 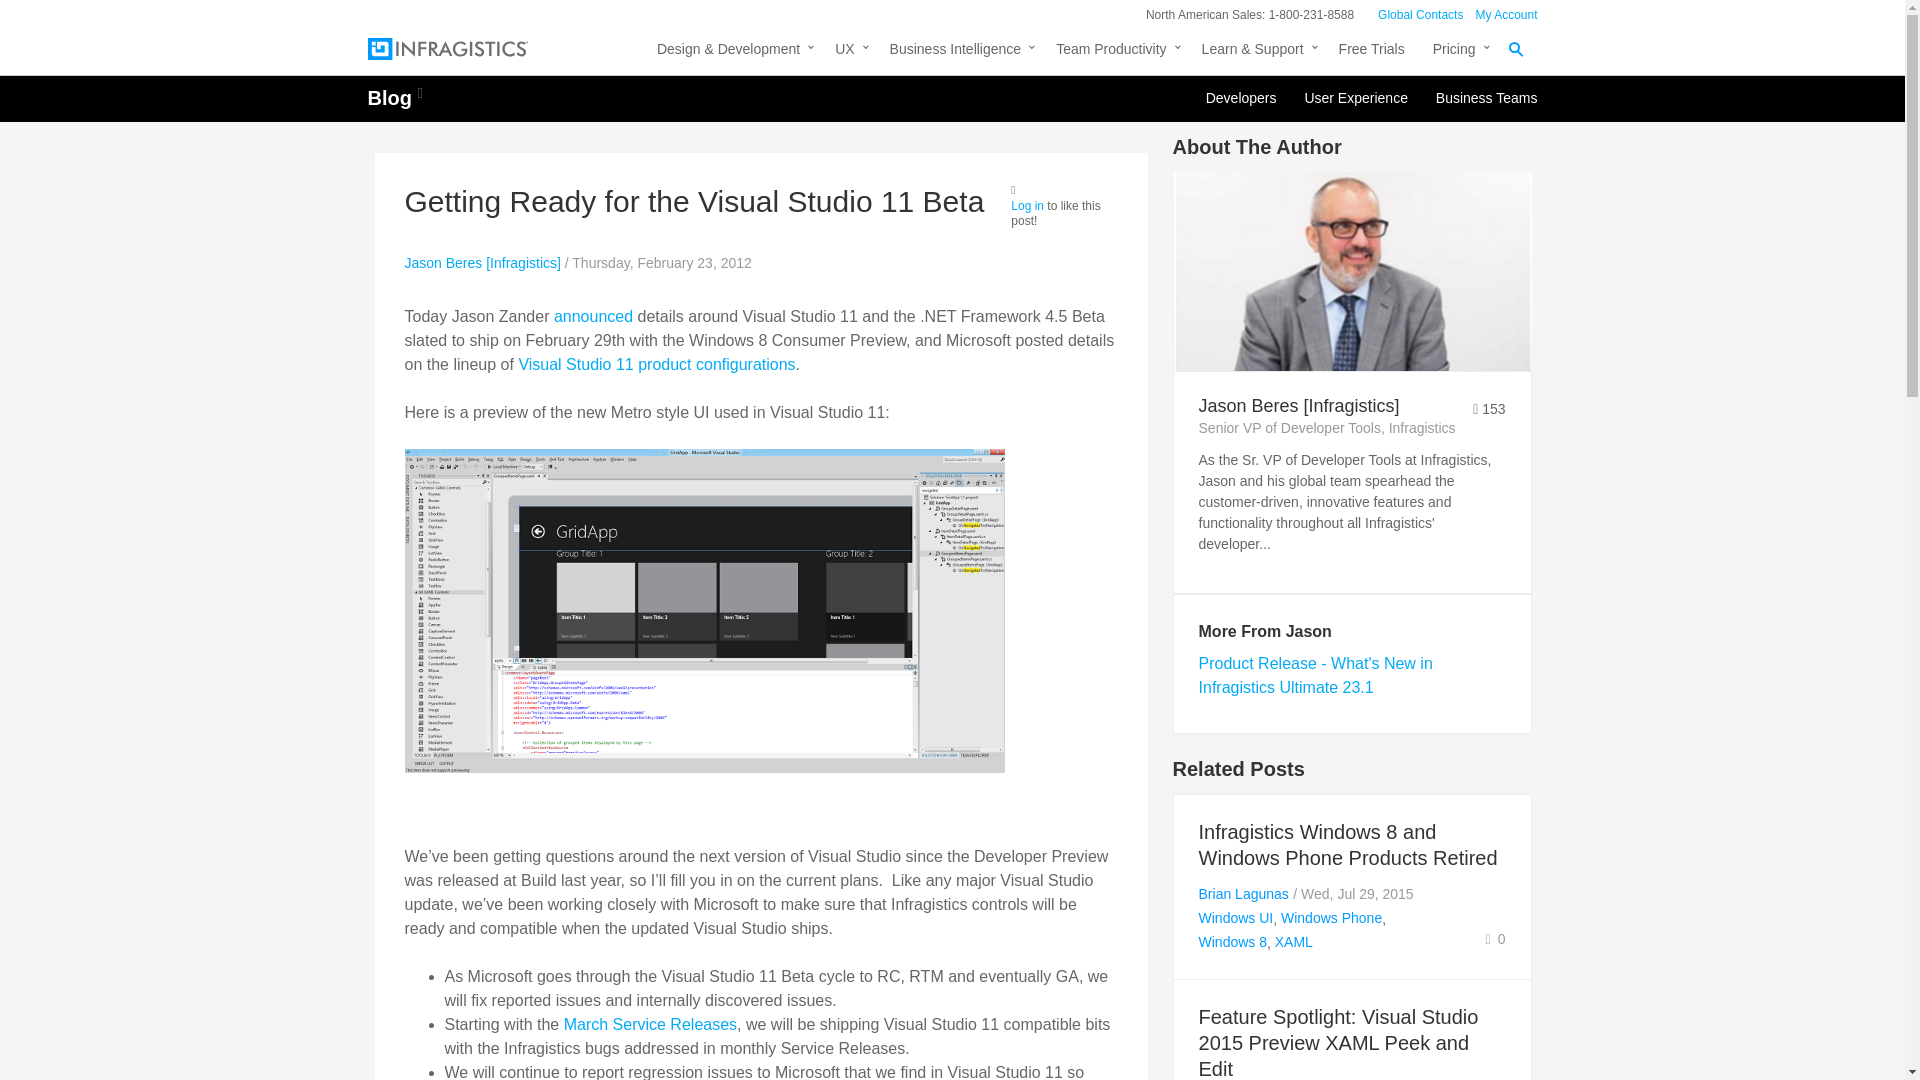 What do you see at coordinates (1420, 15) in the screenshot?
I see `Global Contacts` at bounding box center [1420, 15].